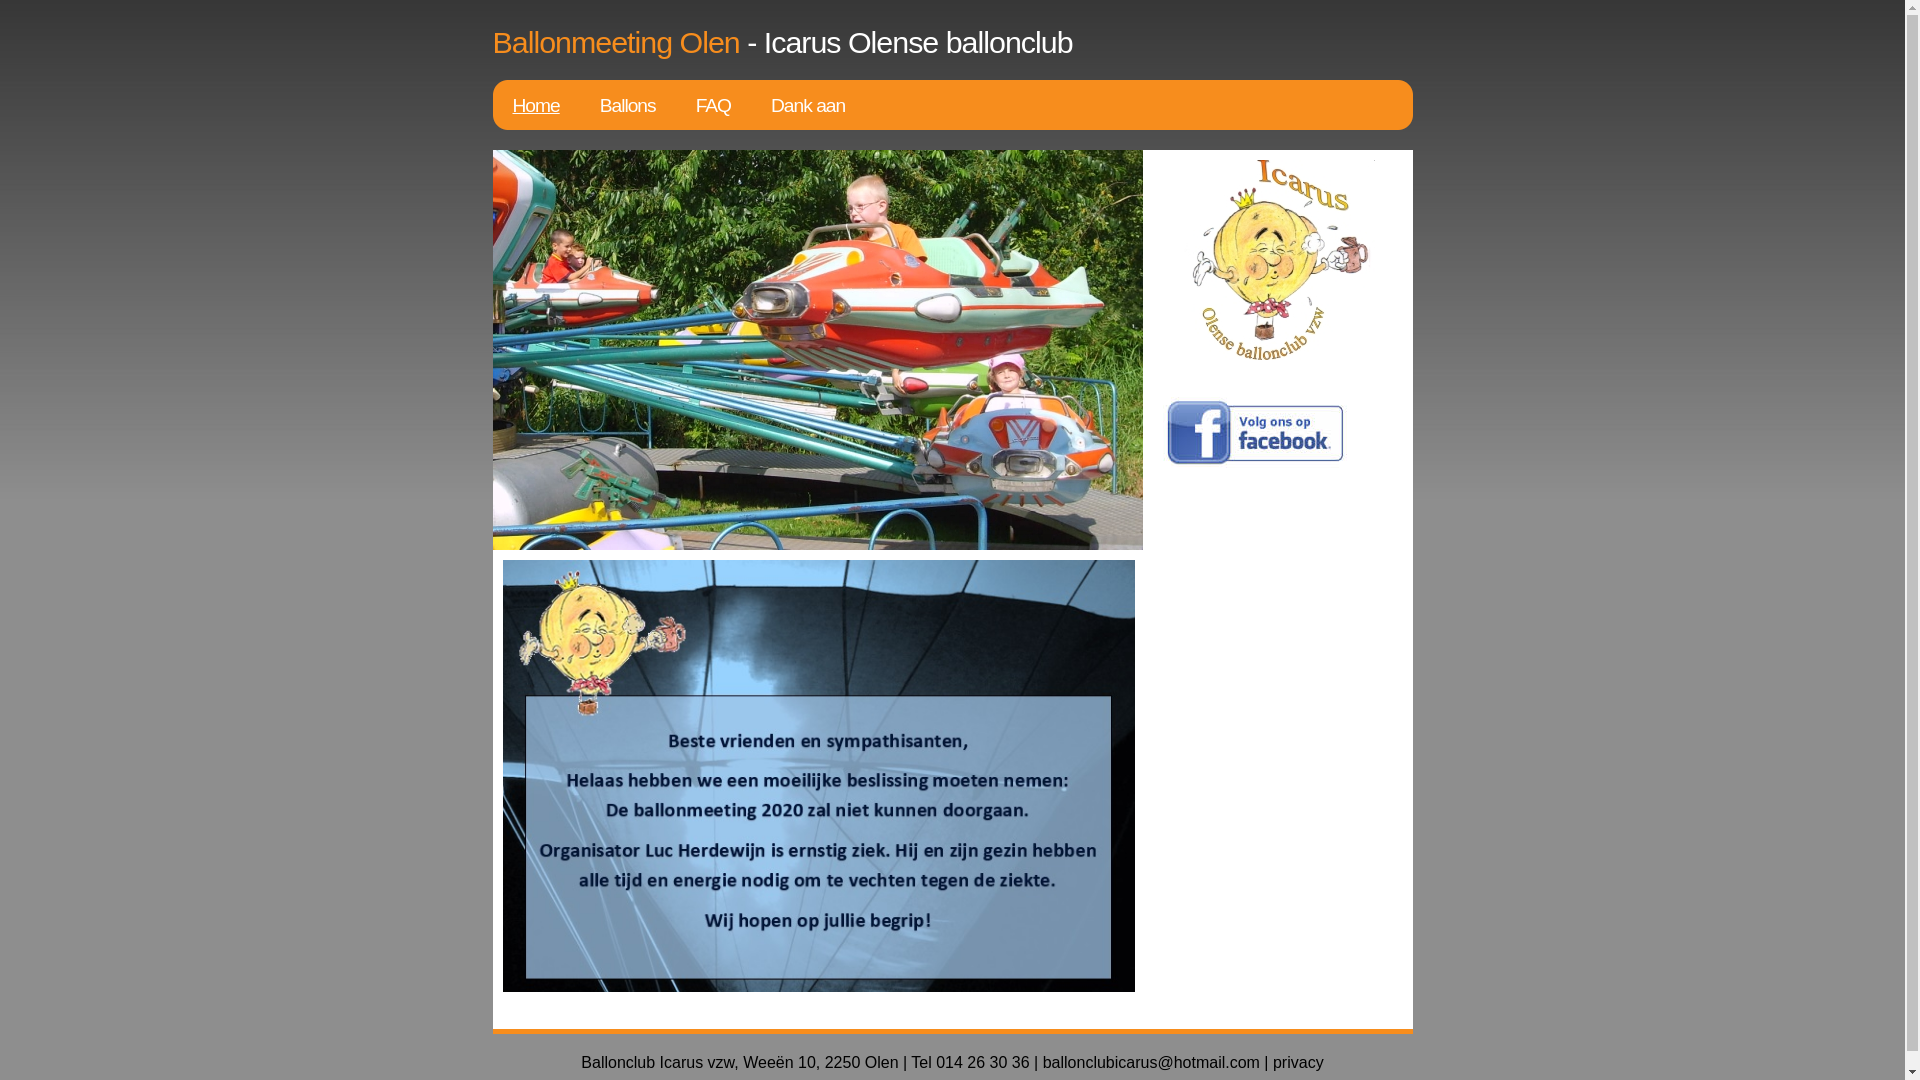 Image resolution: width=1920 pixels, height=1080 pixels. I want to click on Dank aan, so click(808, 105).